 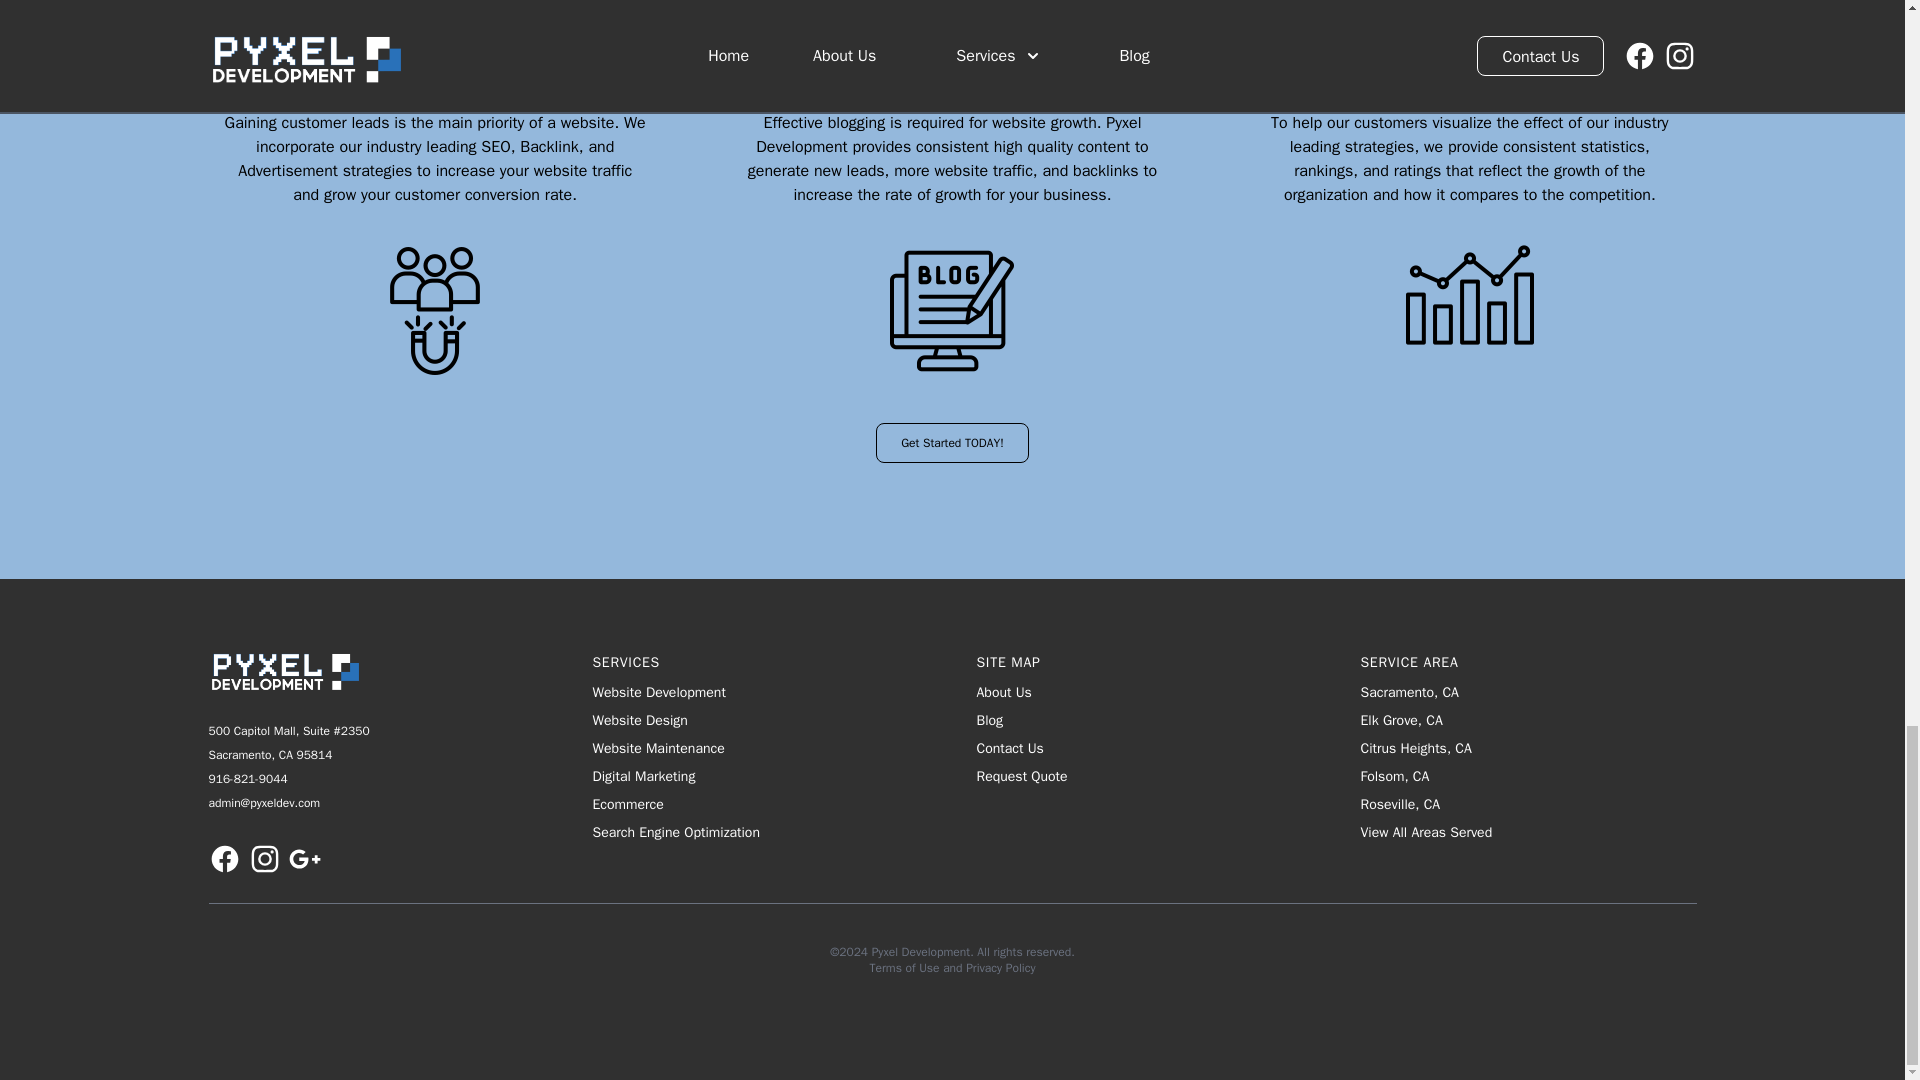 What do you see at coordinates (1003, 692) in the screenshot?
I see `About Us` at bounding box center [1003, 692].